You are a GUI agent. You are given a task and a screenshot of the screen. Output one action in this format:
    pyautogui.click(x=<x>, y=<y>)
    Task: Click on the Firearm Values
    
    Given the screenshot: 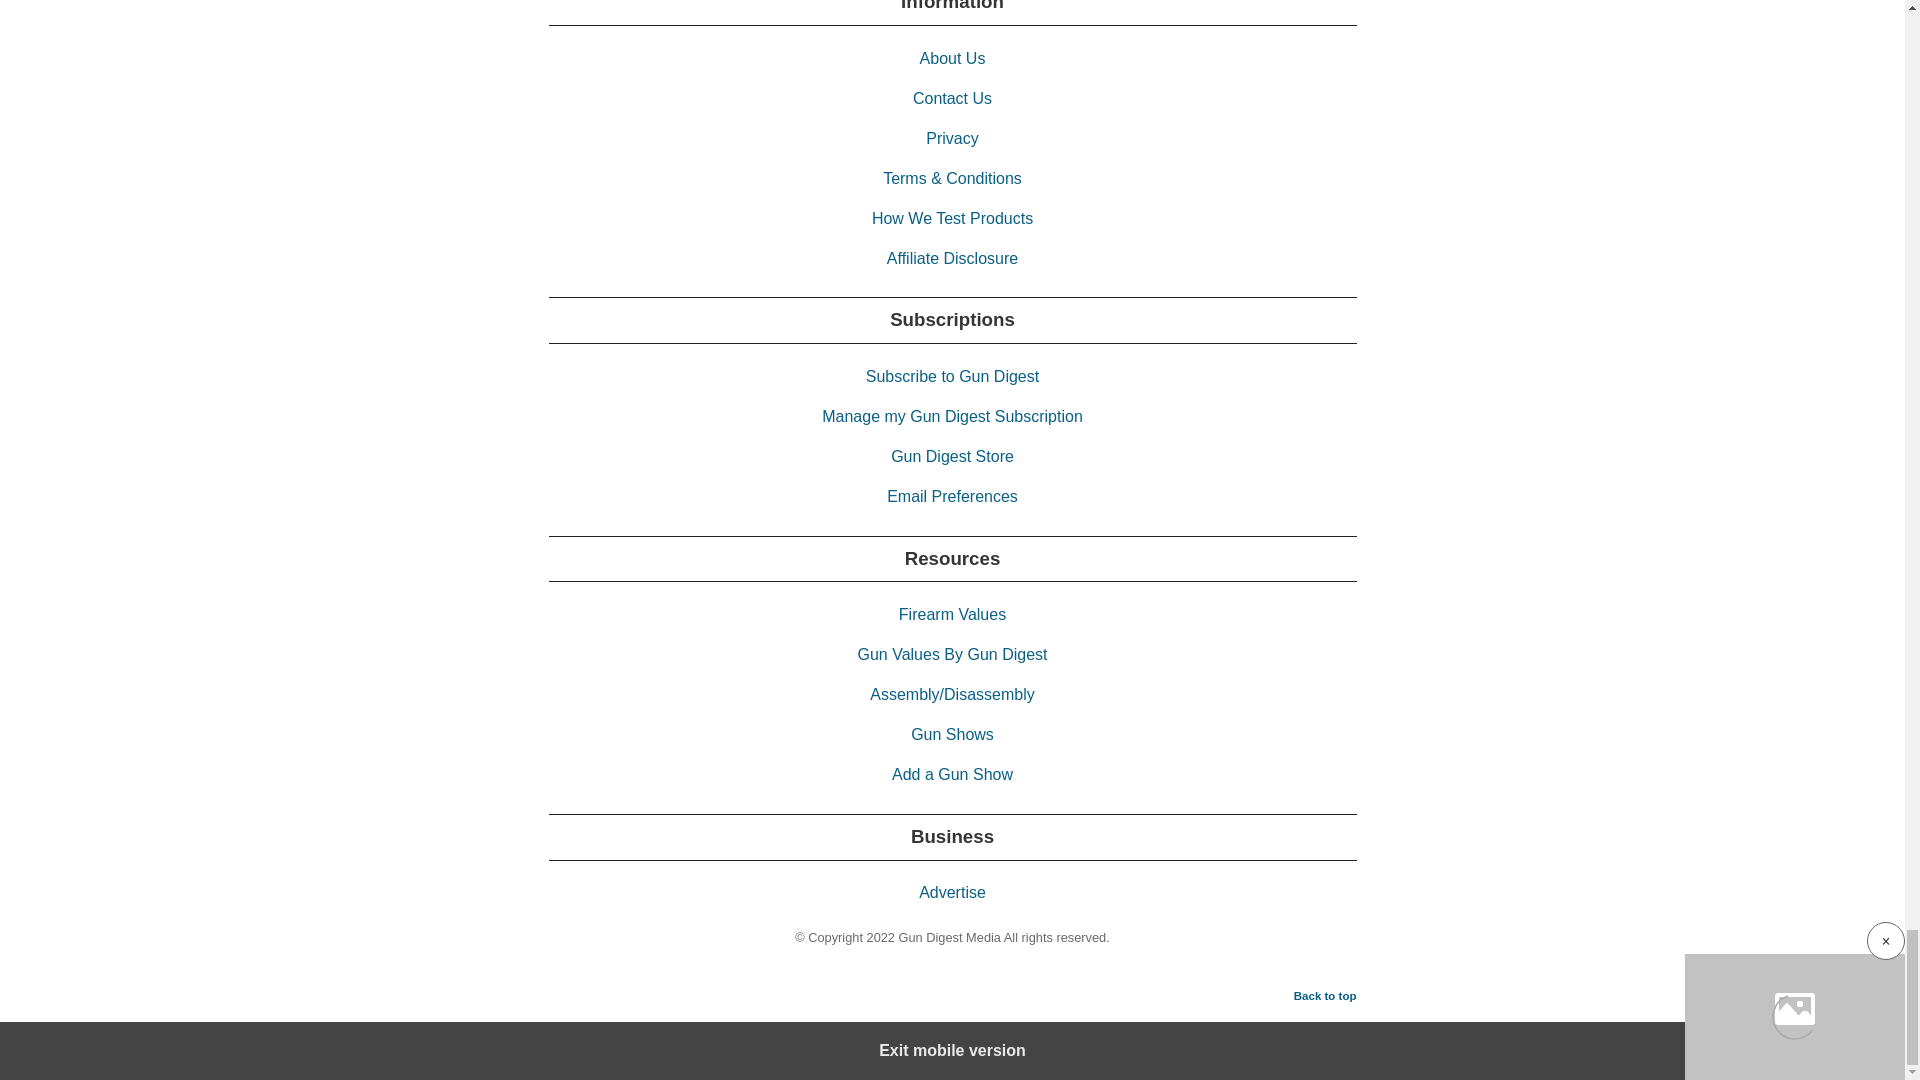 What is the action you would take?
    pyautogui.click(x=952, y=614)
    